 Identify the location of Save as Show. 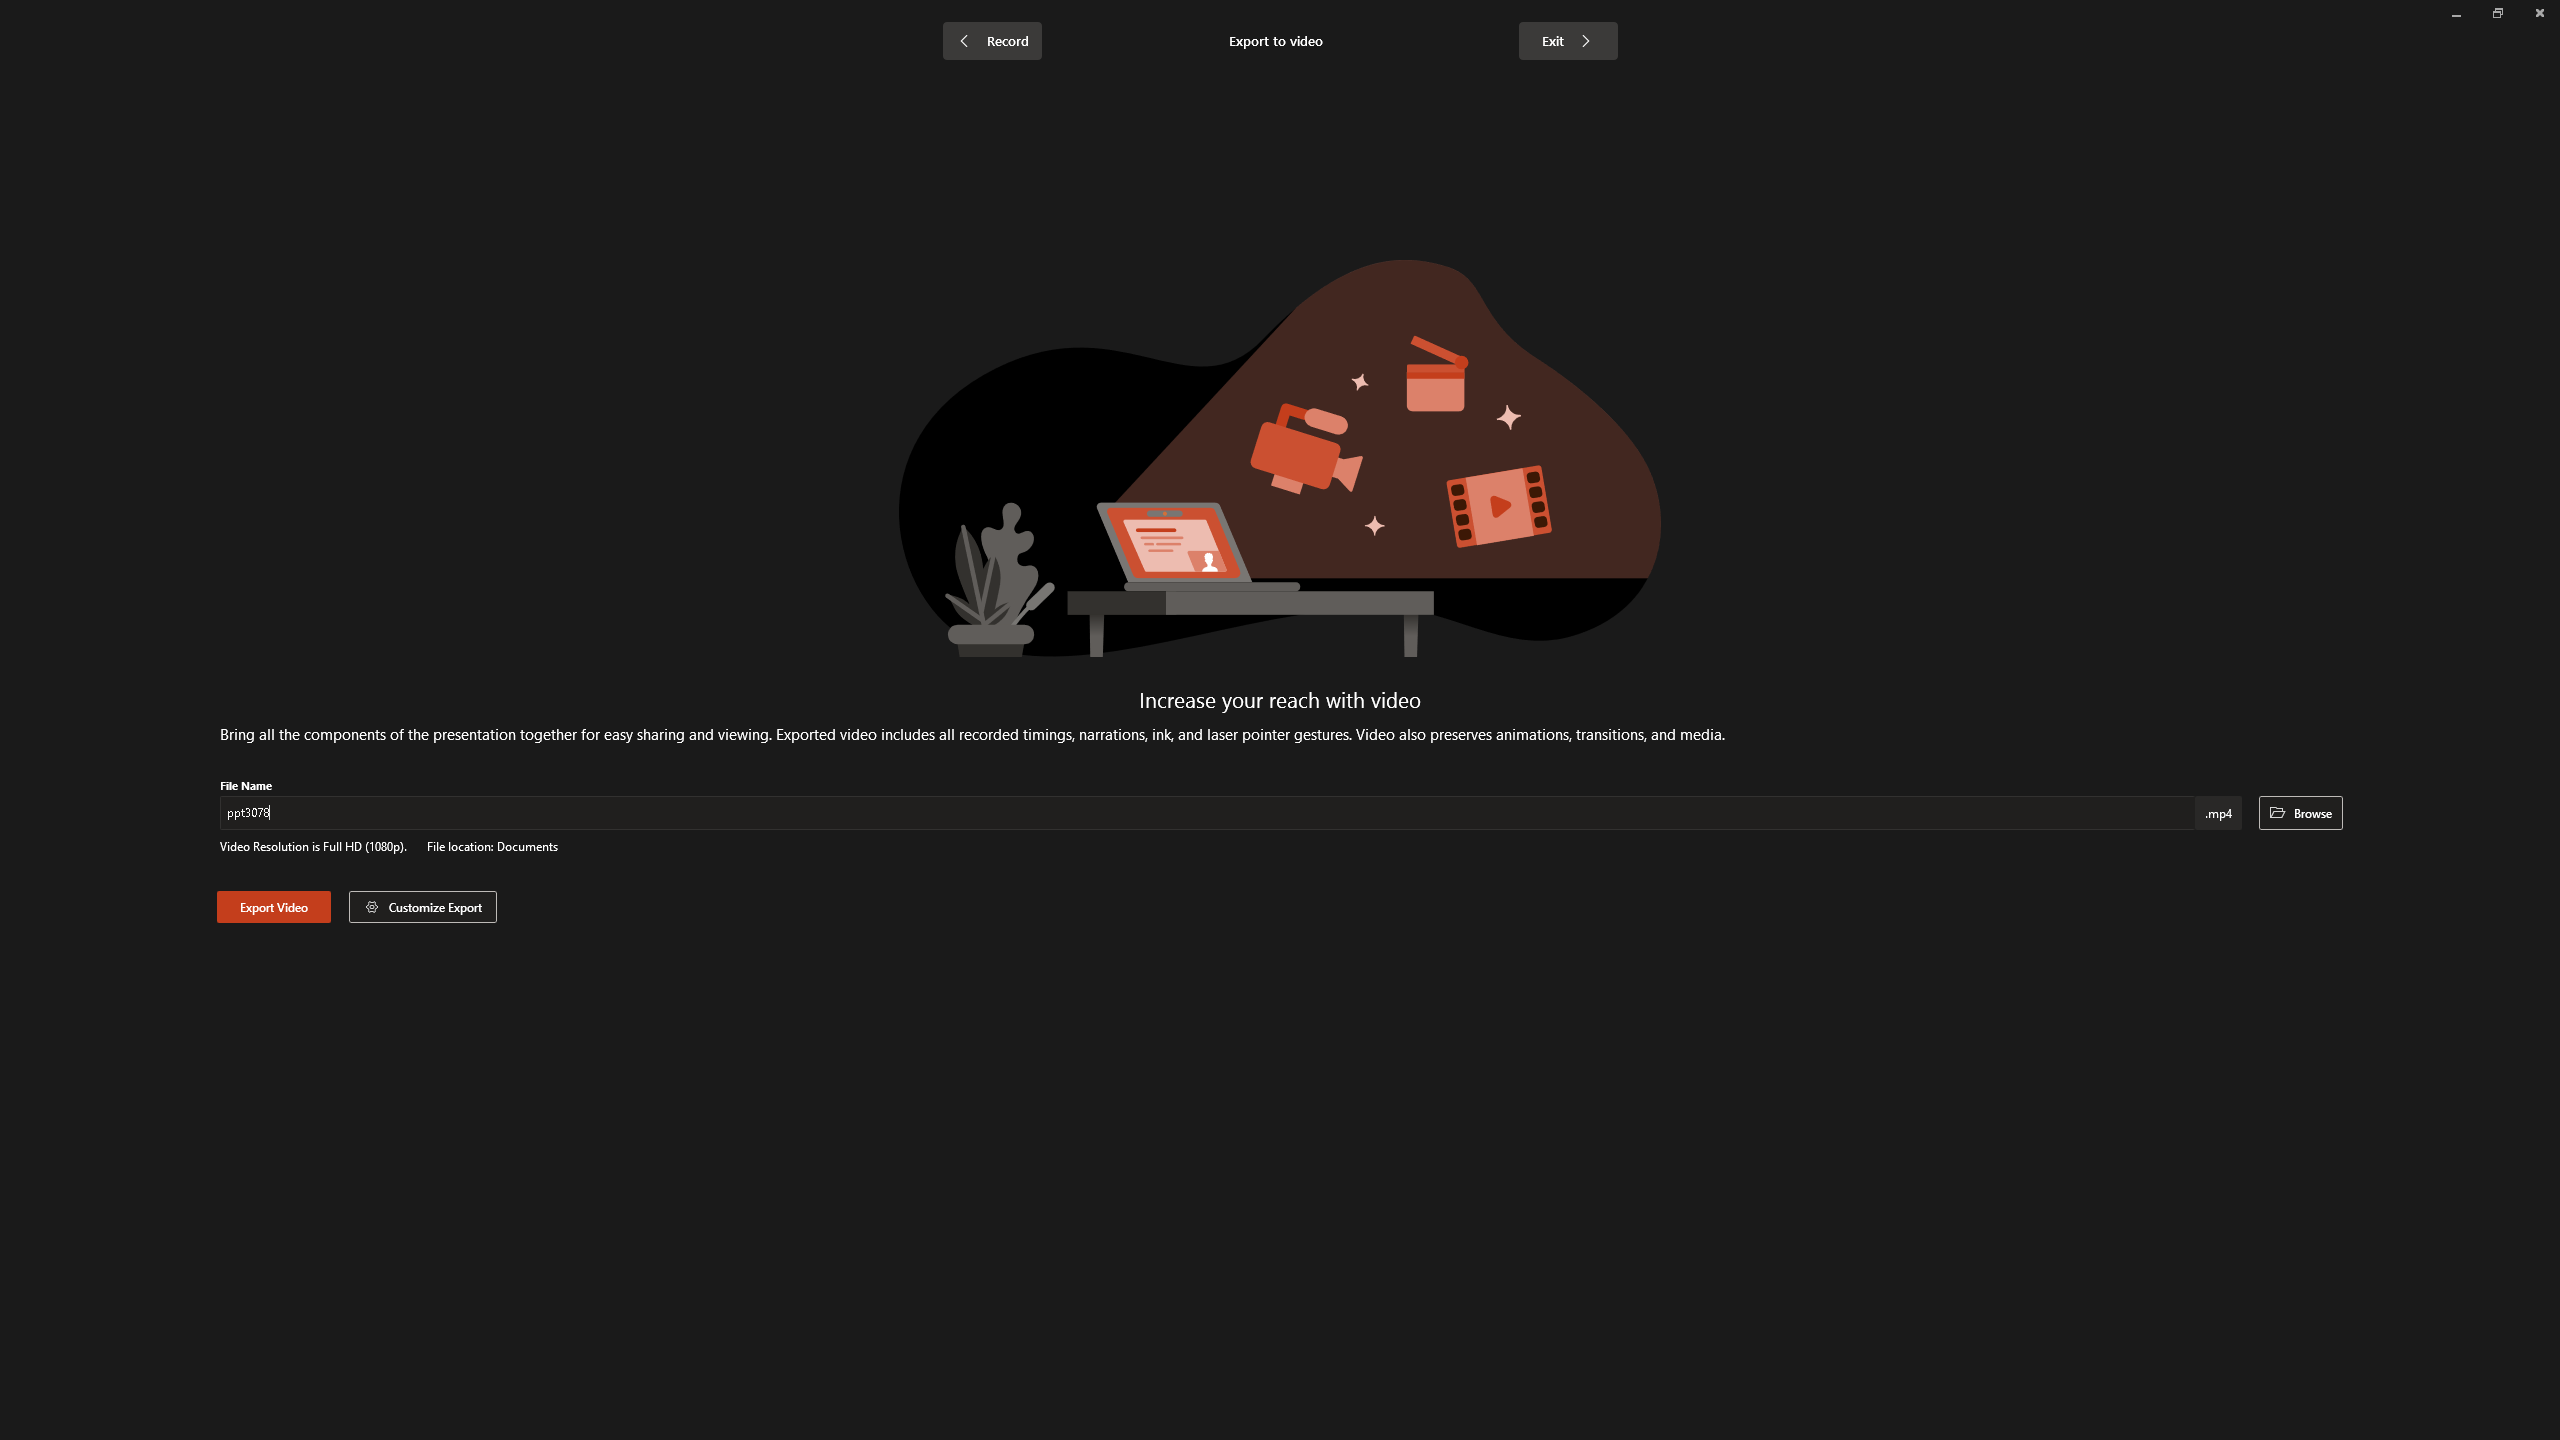
(538, 103).